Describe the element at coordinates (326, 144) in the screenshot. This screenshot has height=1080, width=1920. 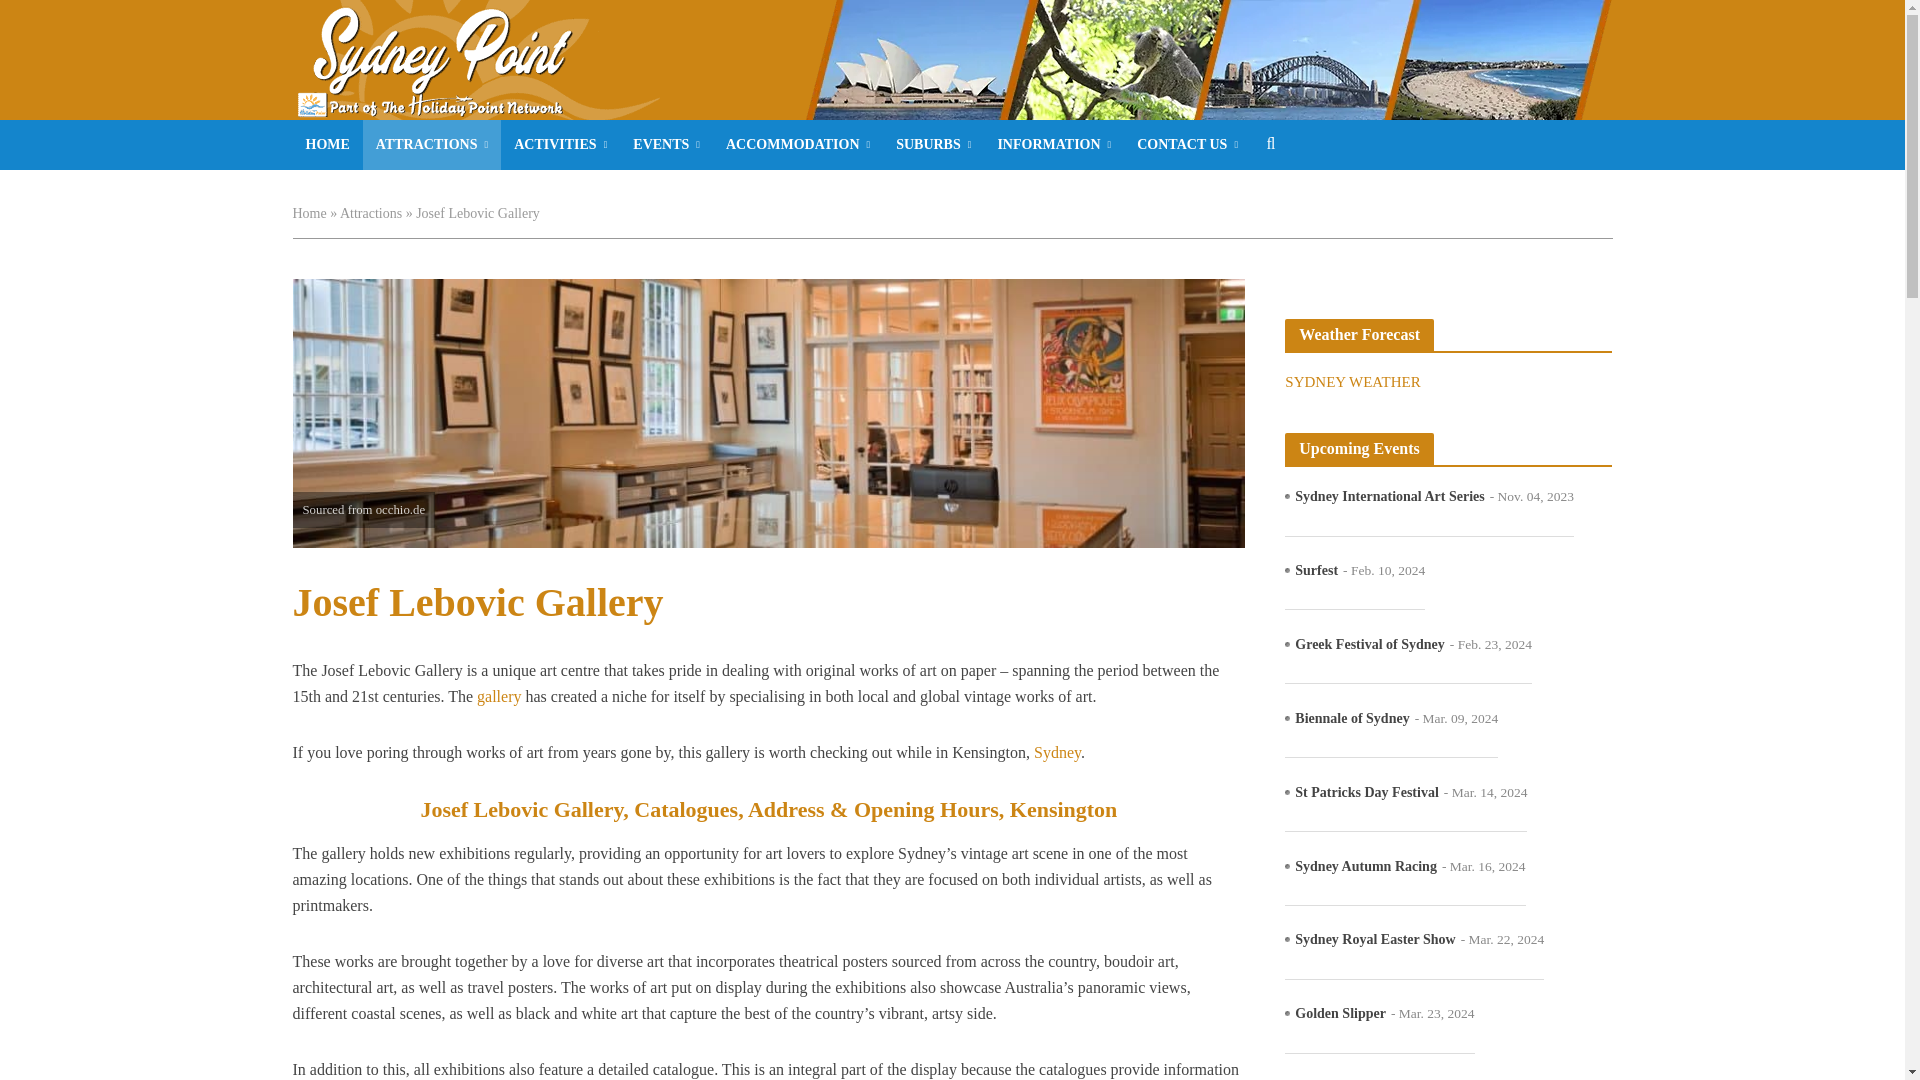
I see `HOME` at that location.